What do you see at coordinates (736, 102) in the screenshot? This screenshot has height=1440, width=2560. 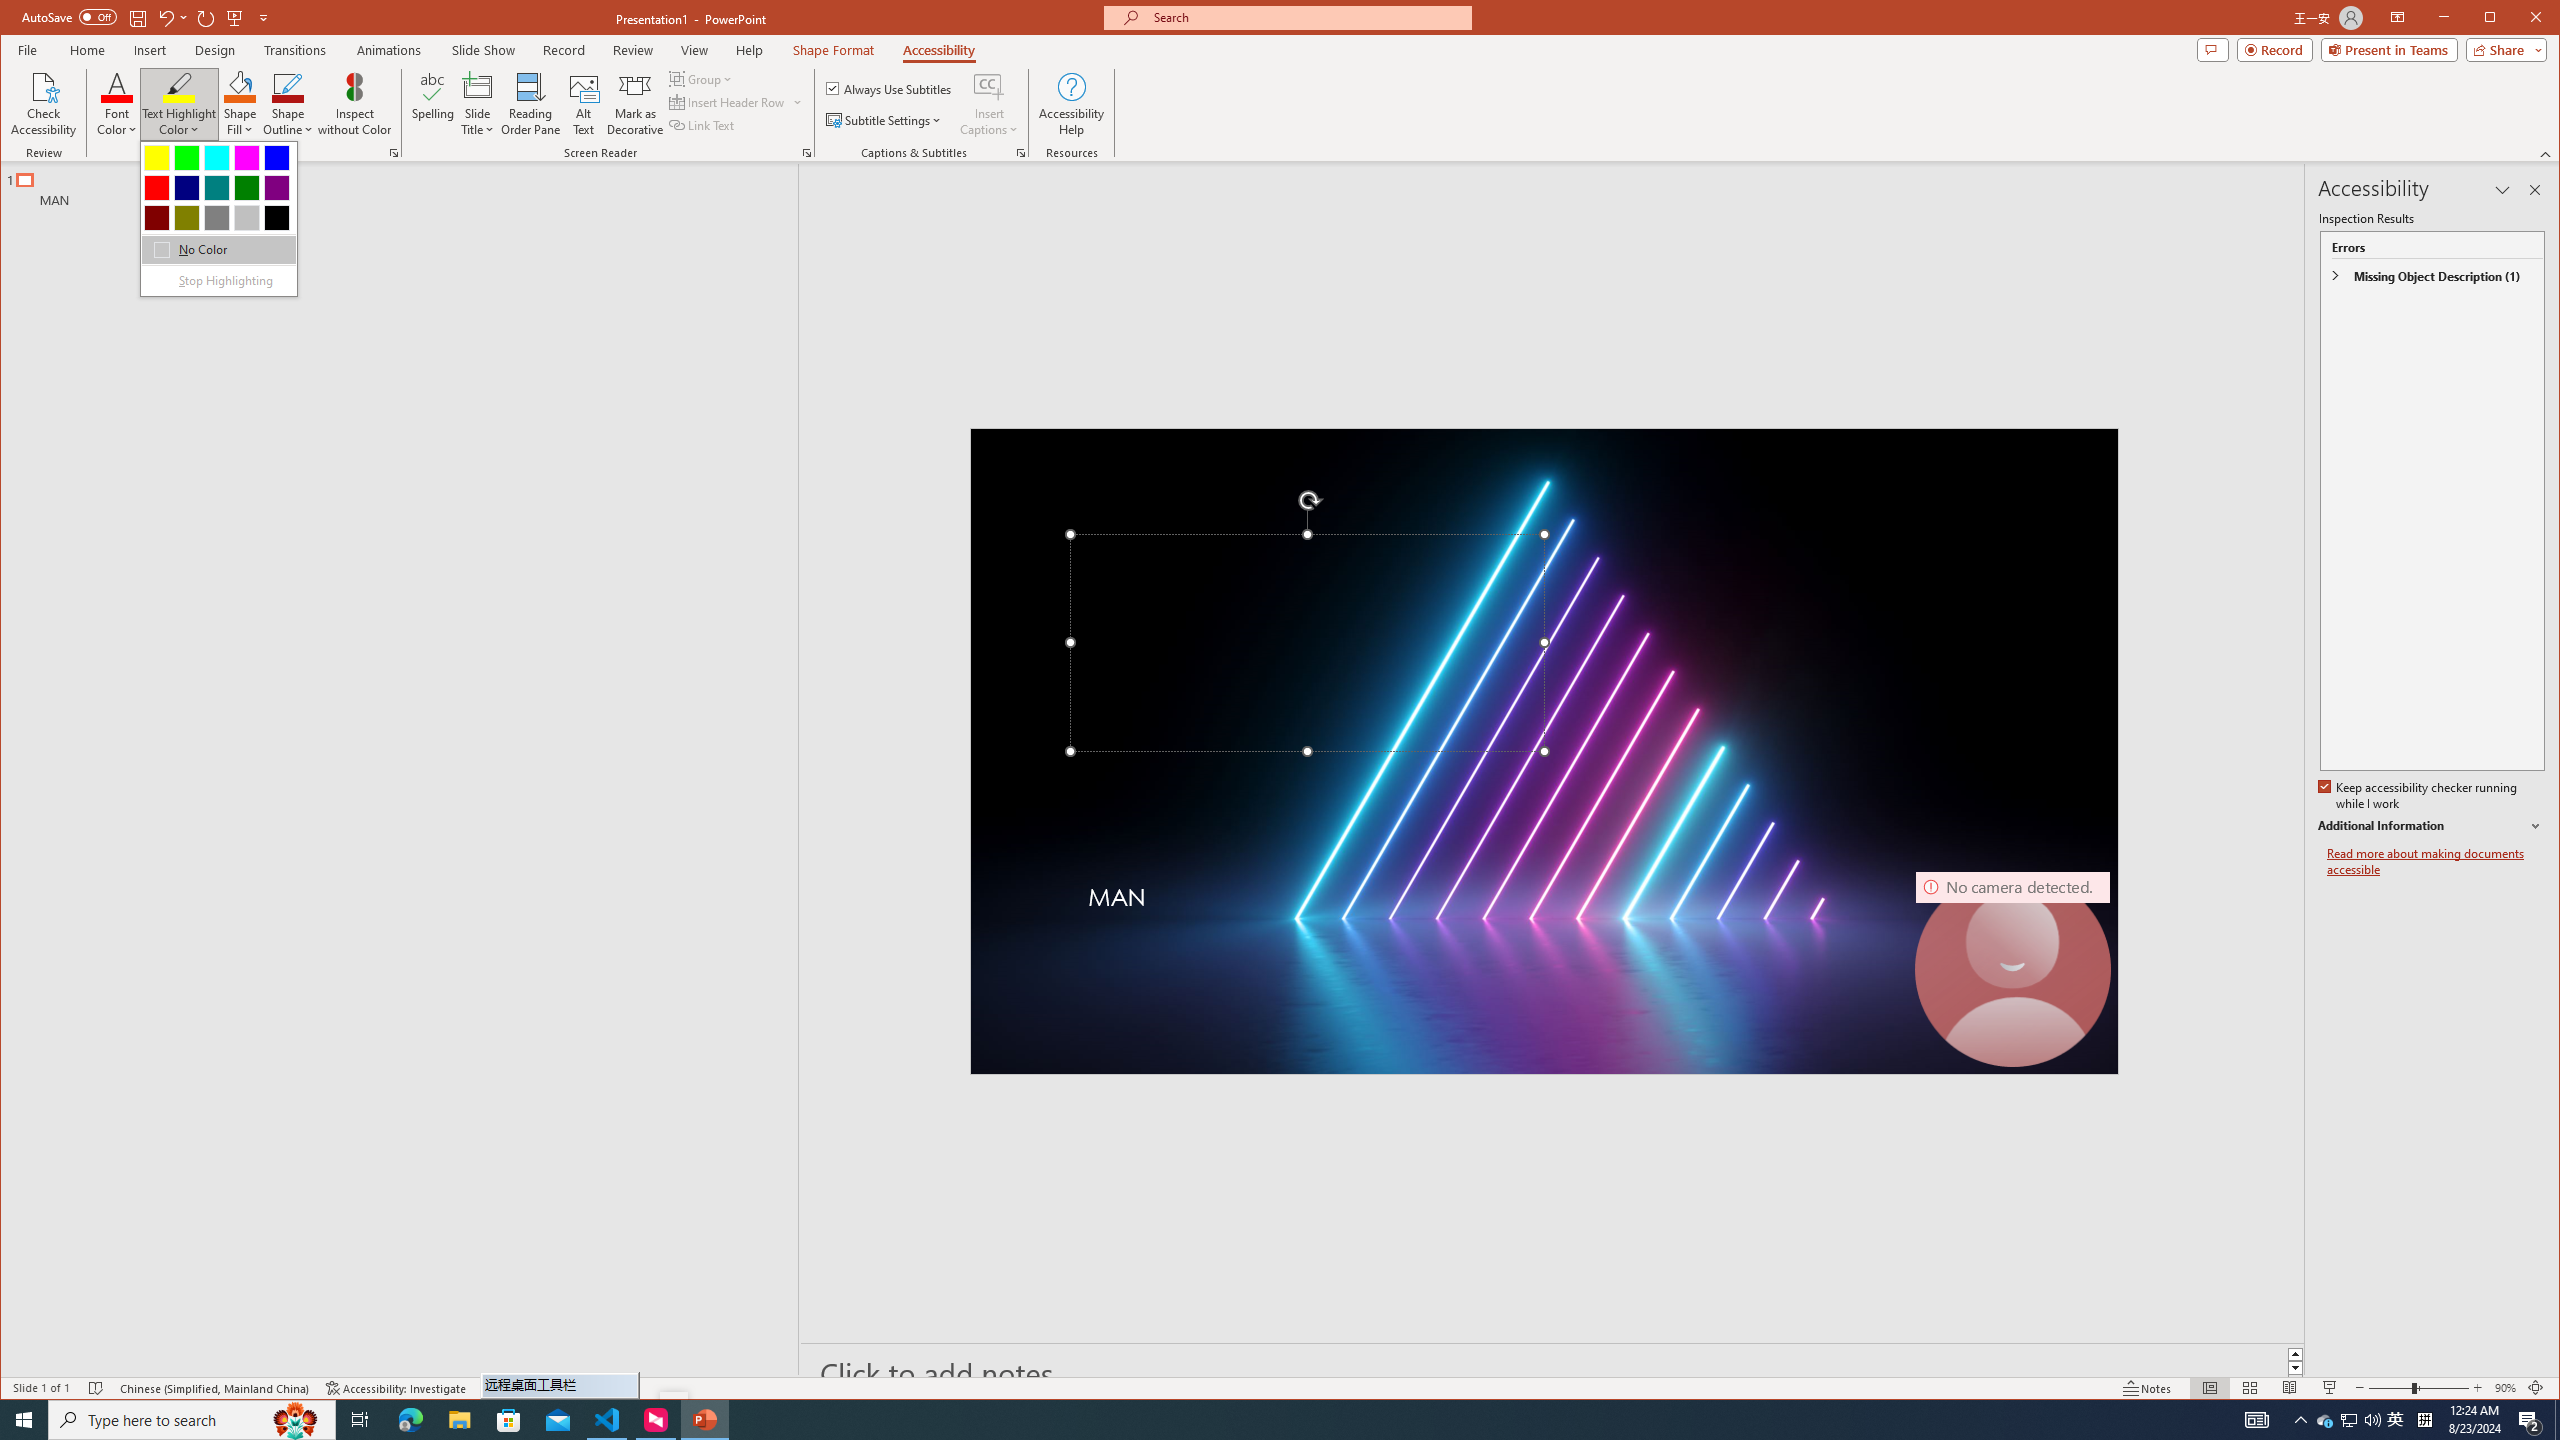 I see `Insert Header Row` at bounding box center [736, 102].